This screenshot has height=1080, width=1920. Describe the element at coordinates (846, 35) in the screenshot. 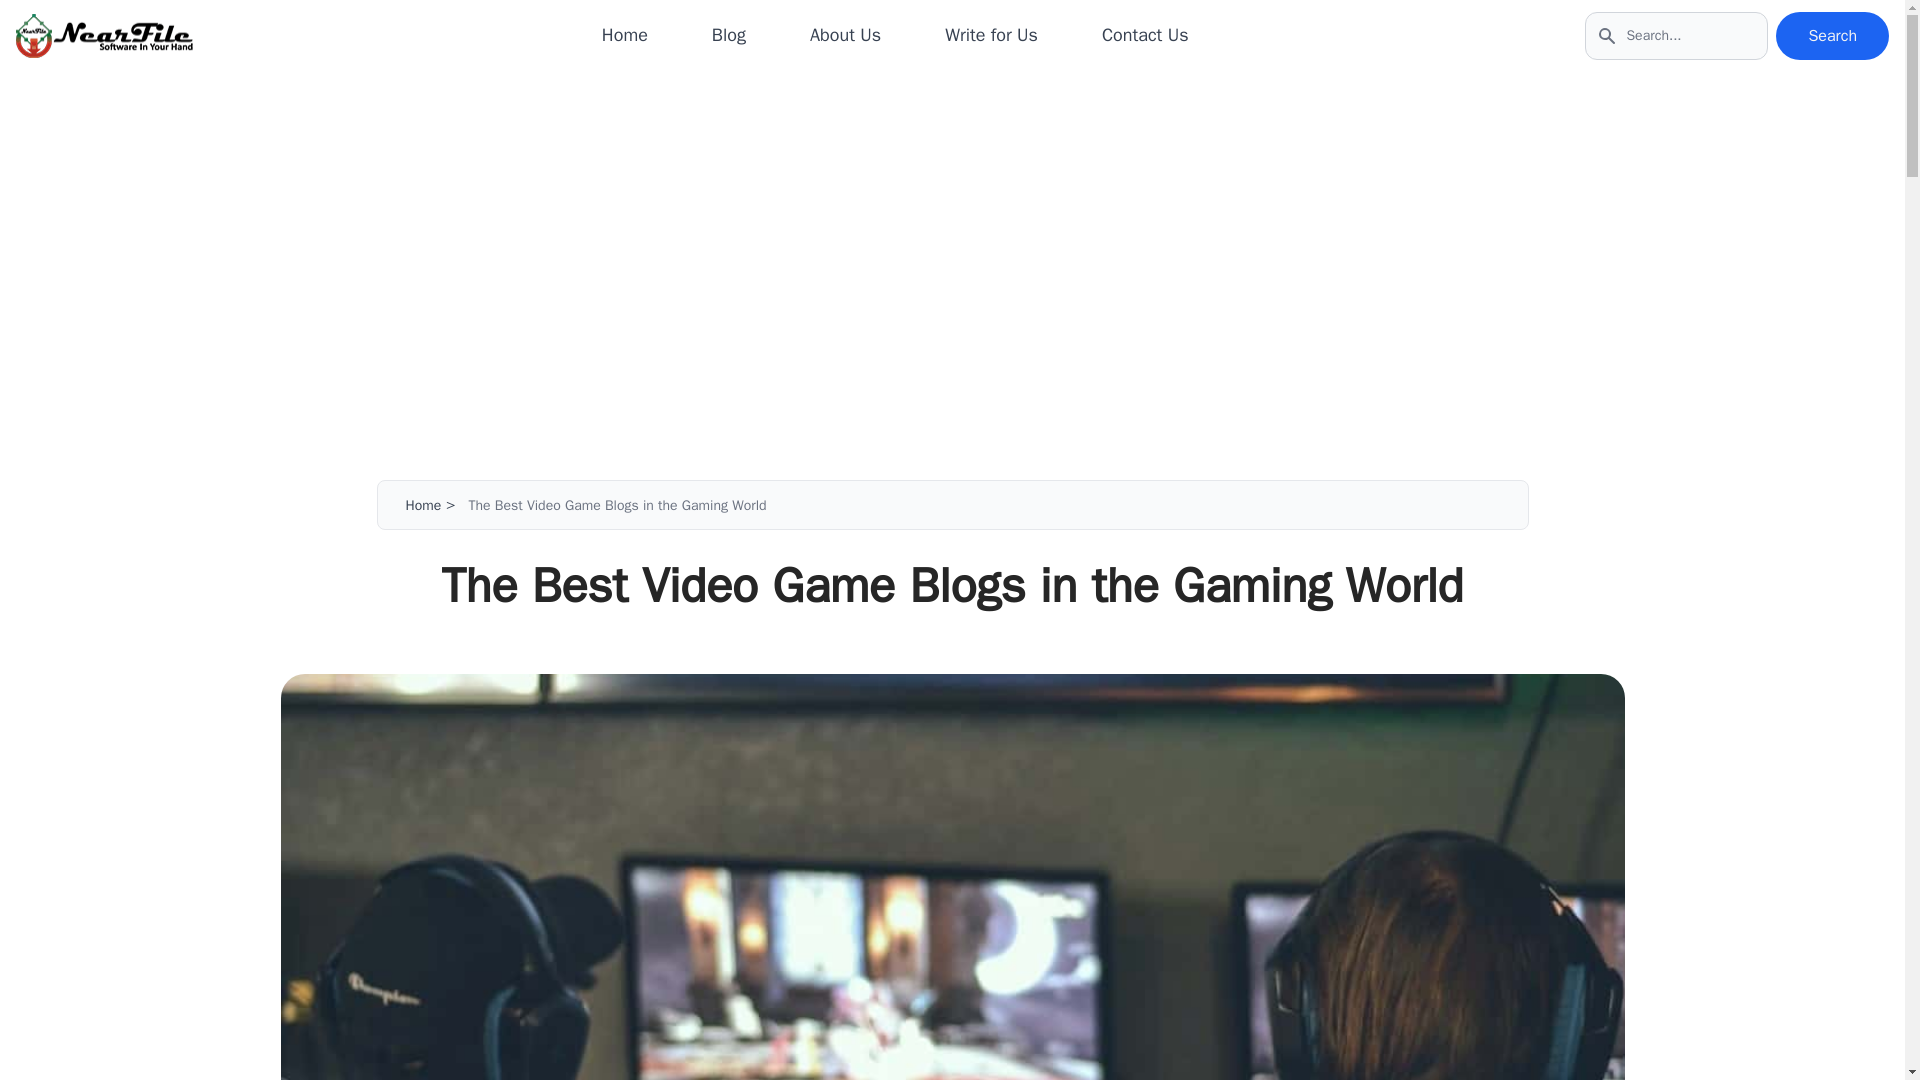

I see `About Us` at that location.